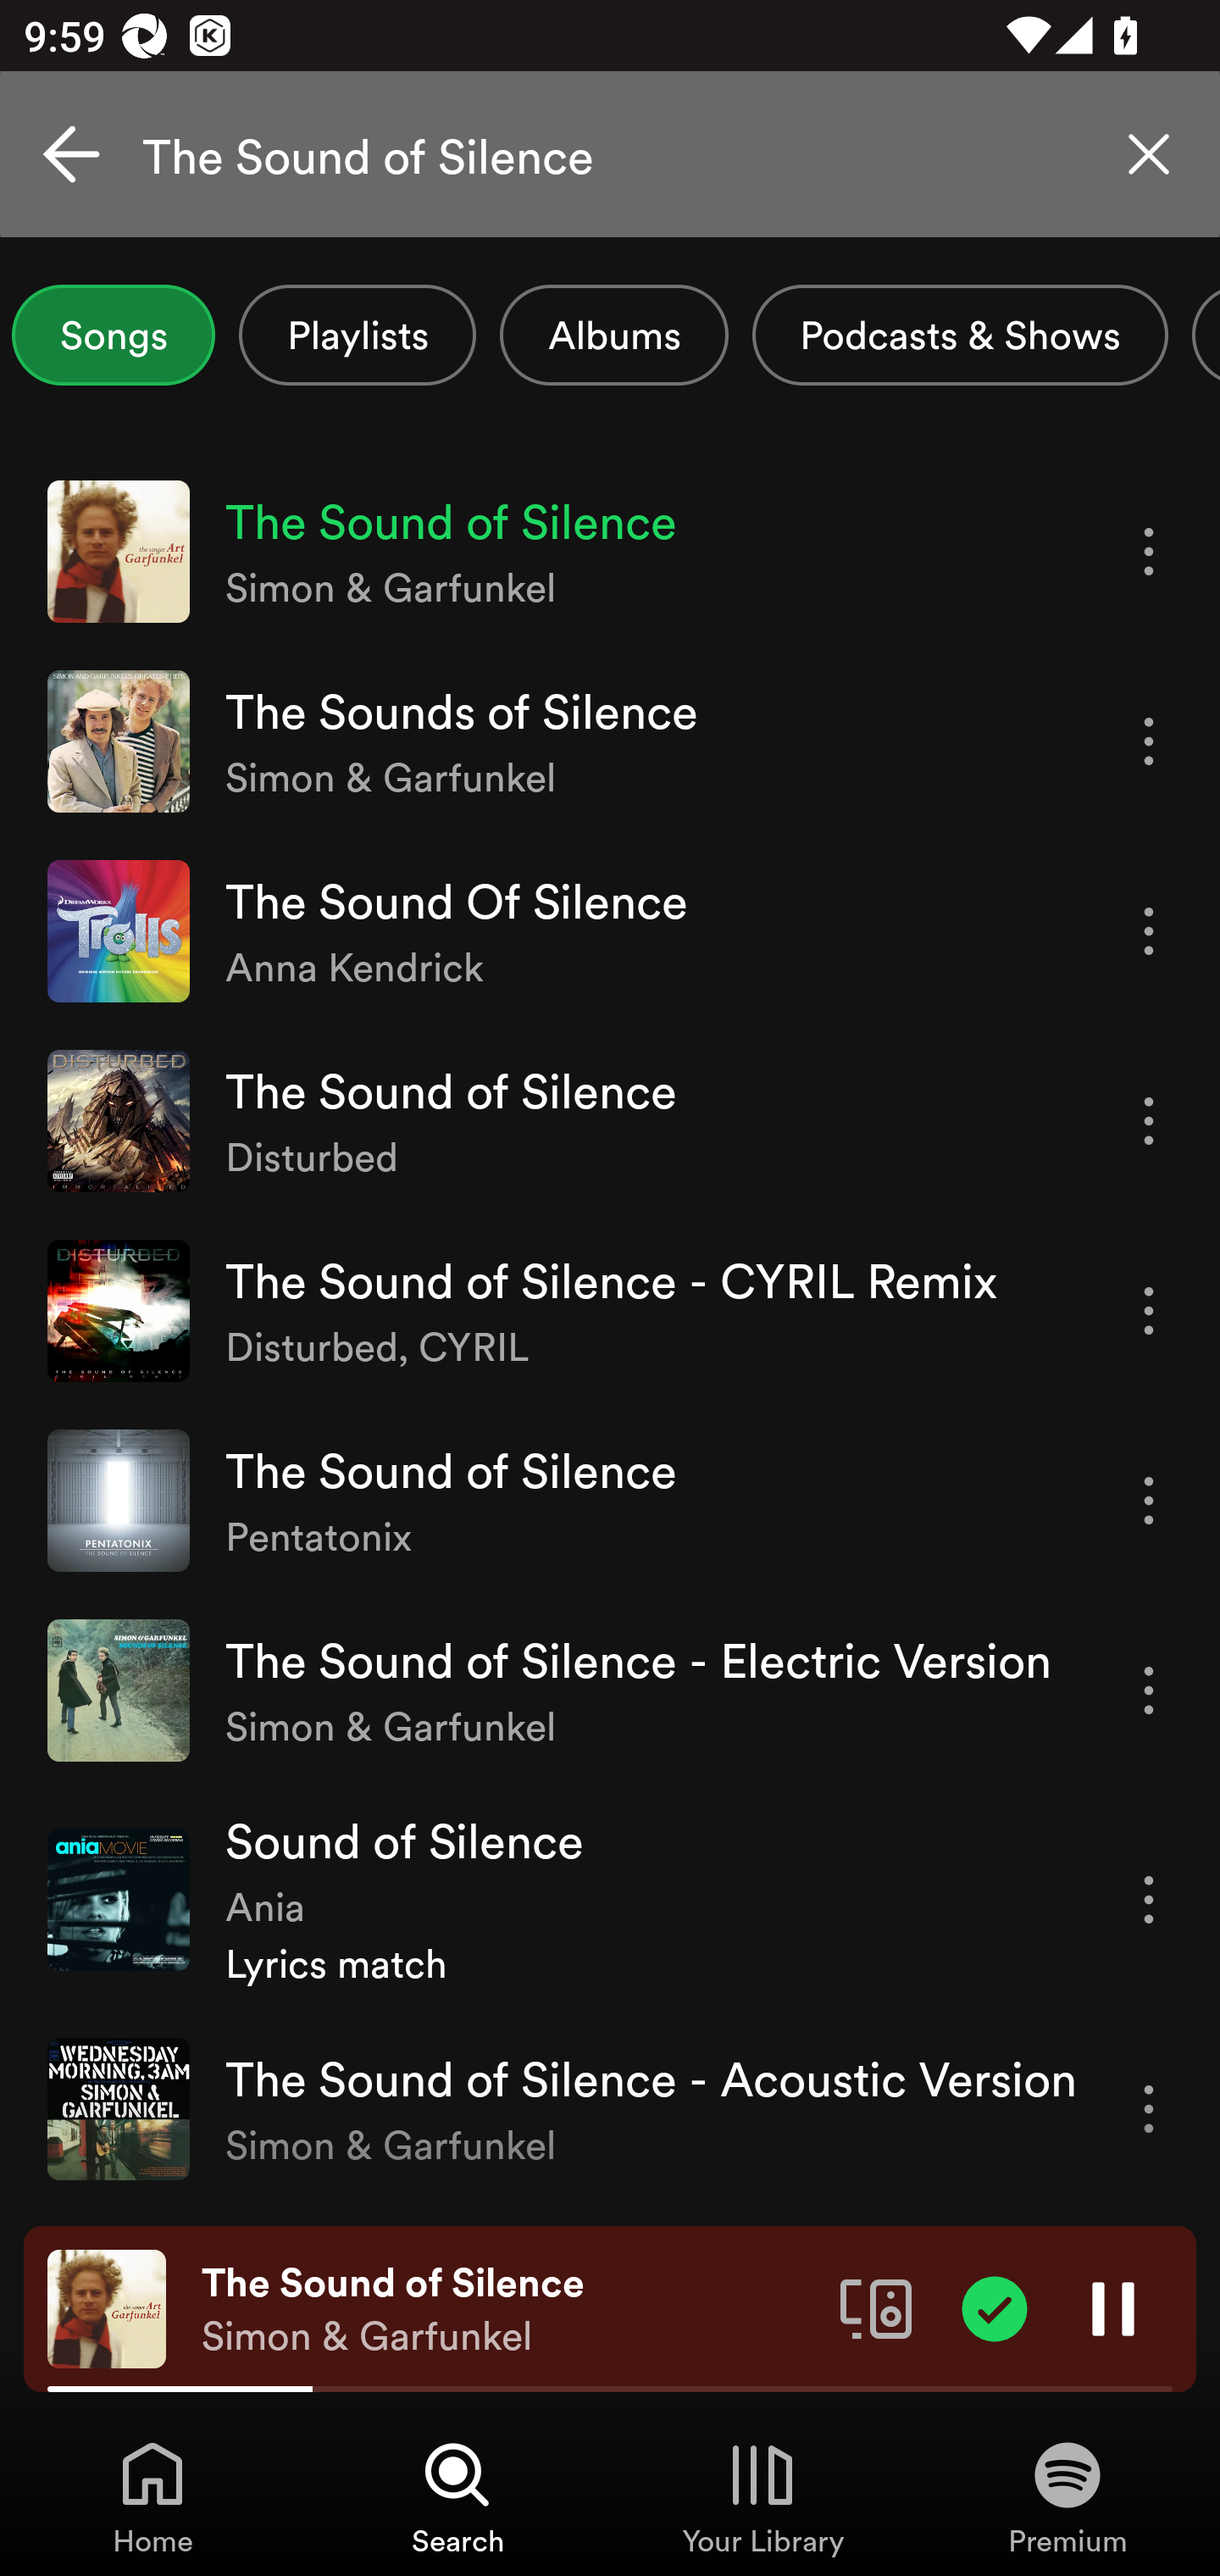 The height and width of the screenshot is (2576, 1220). I want to click on Pause, so click(1113, 2307).